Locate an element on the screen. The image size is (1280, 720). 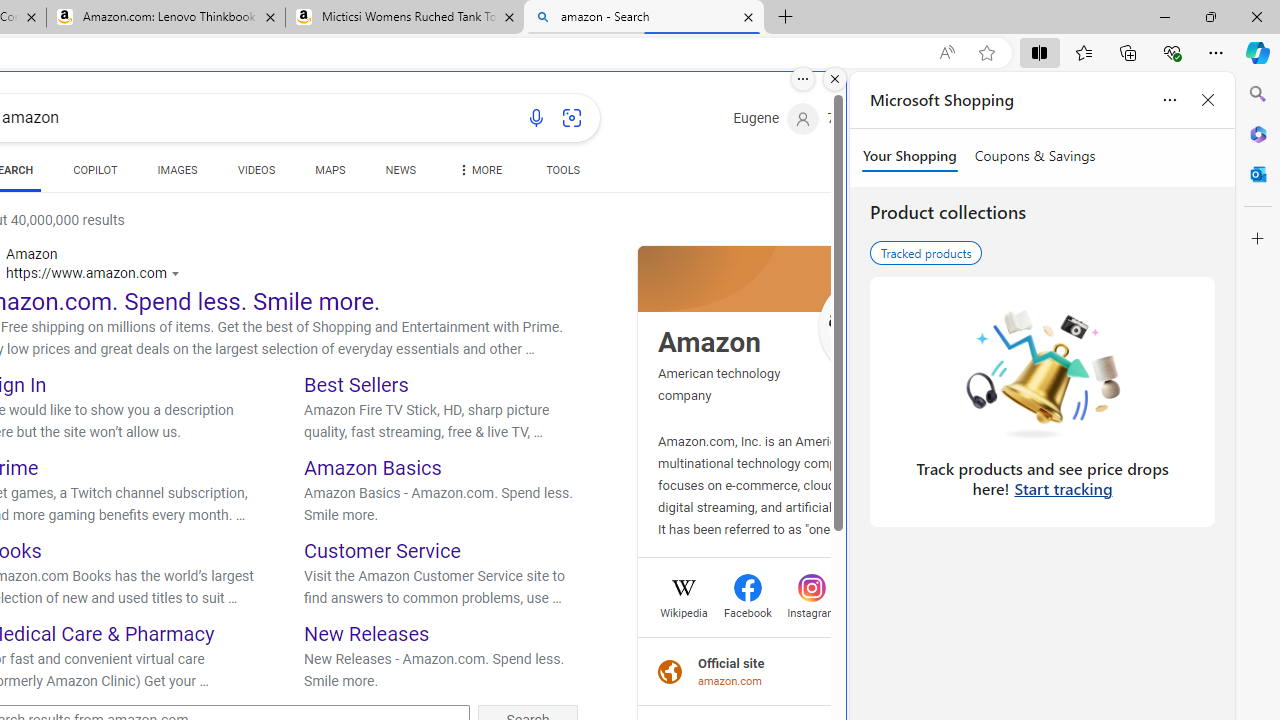
VIDEOS is located at coordinates (256, 170).